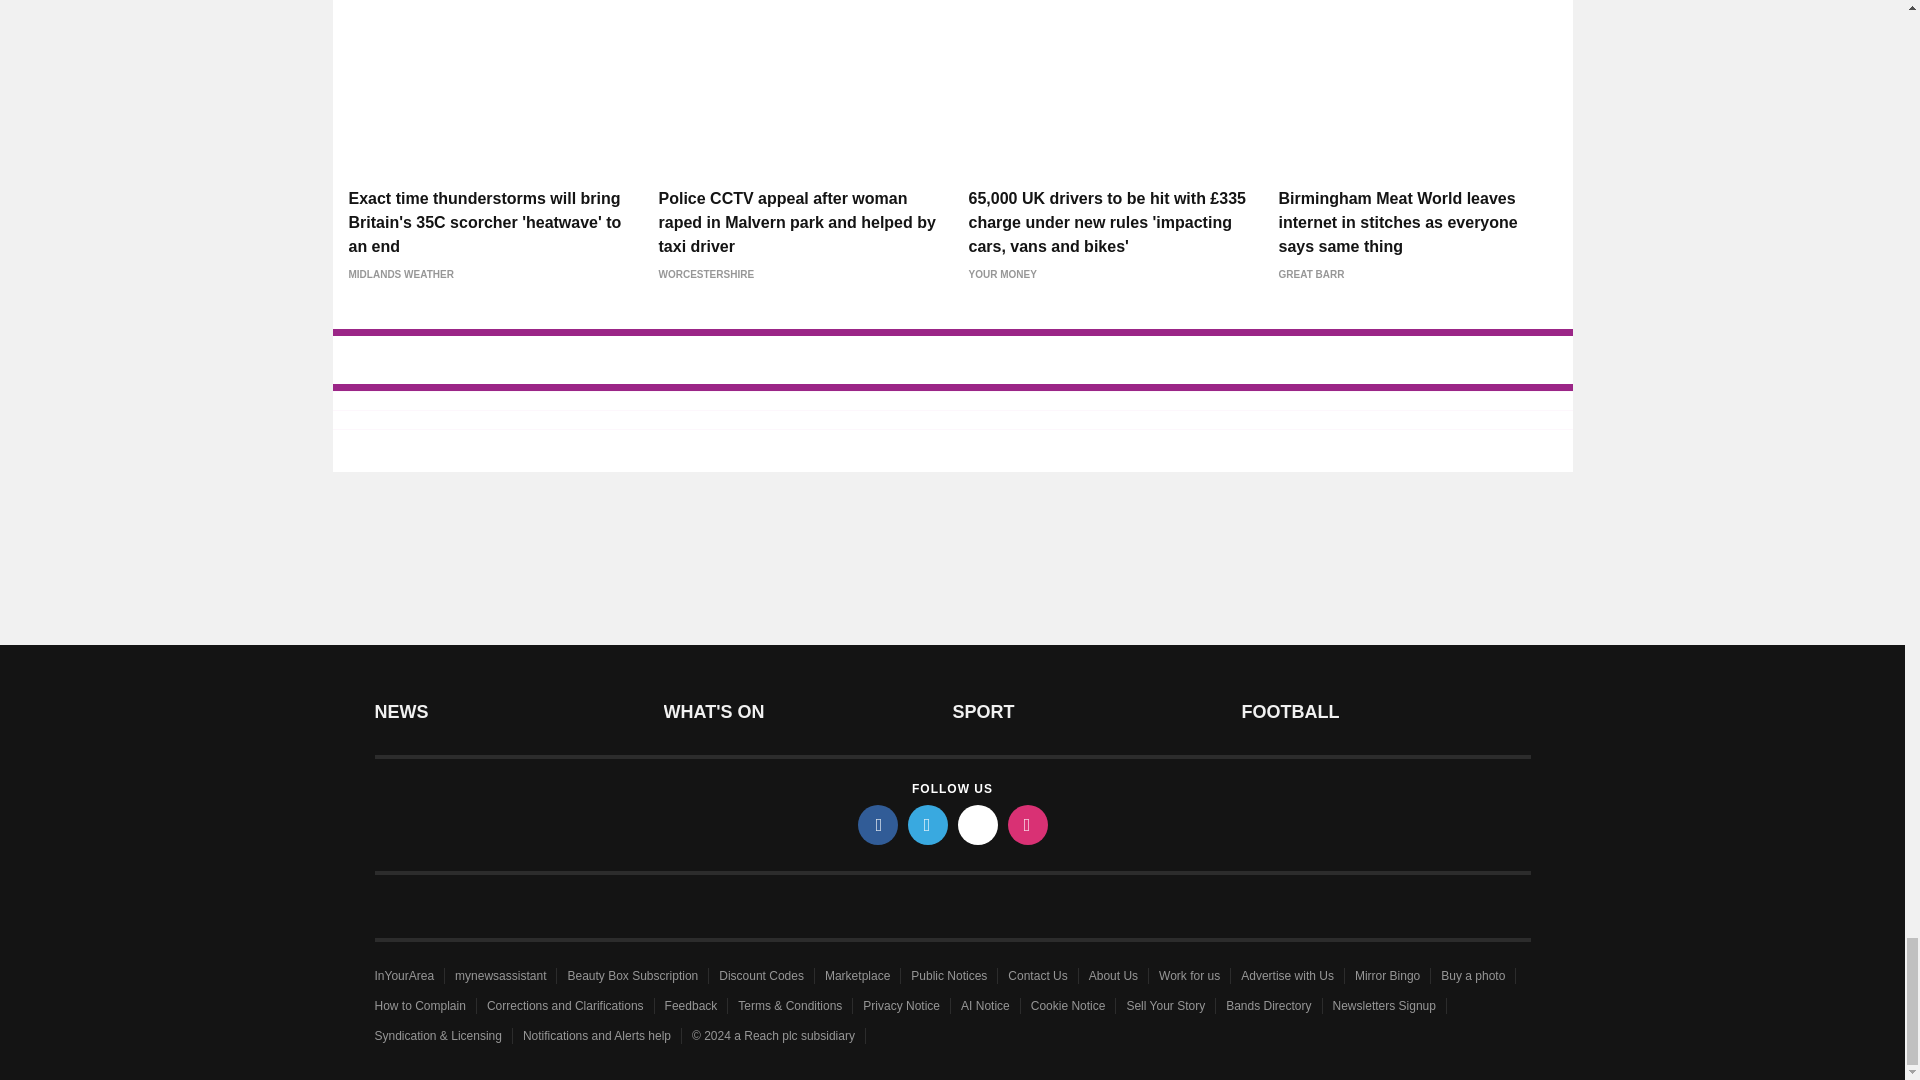  Describe the element at coordinates (1028, 824) in the screenshot. I see `instagram` at that location.